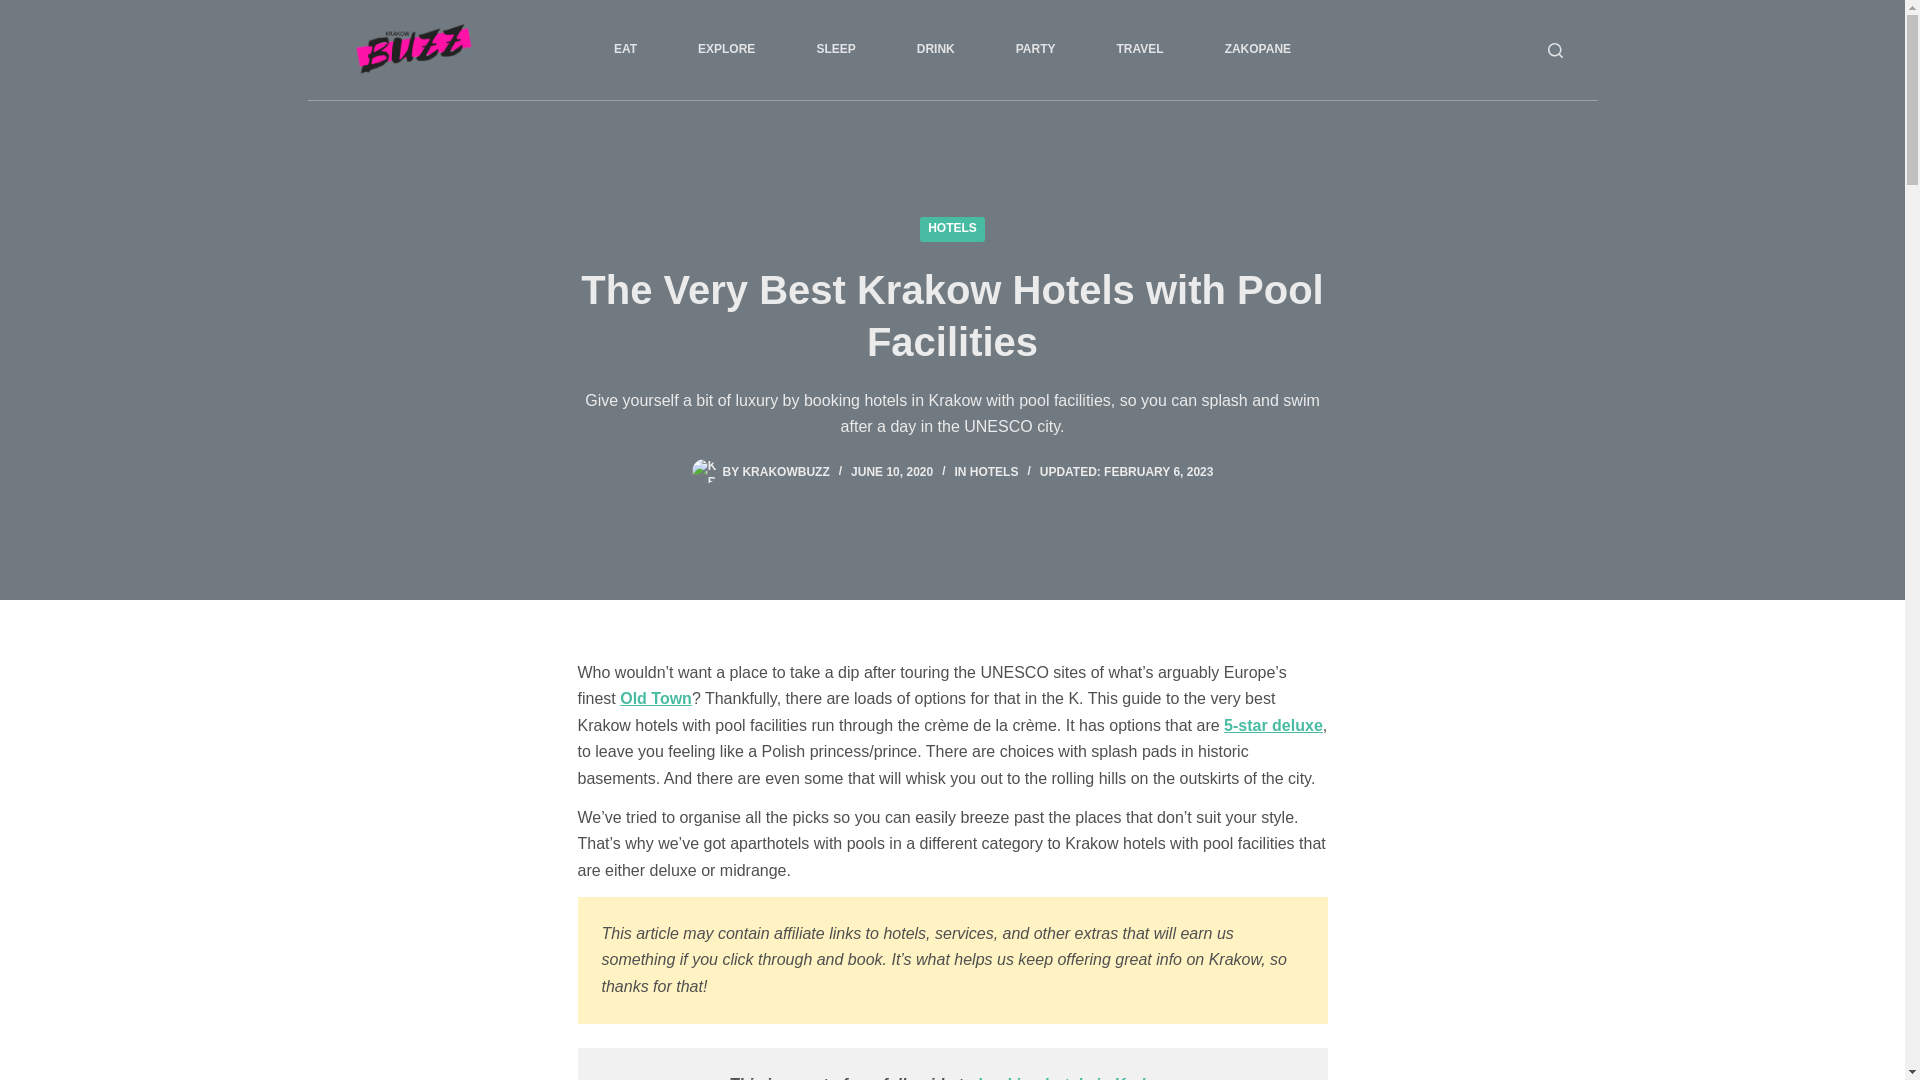 Image resolution: width=1920 pixels, height=1080 pixels. What do you see at coordinates (624, 50) in the screenshot?
I see `EAT` at bounding box center [624, 50].